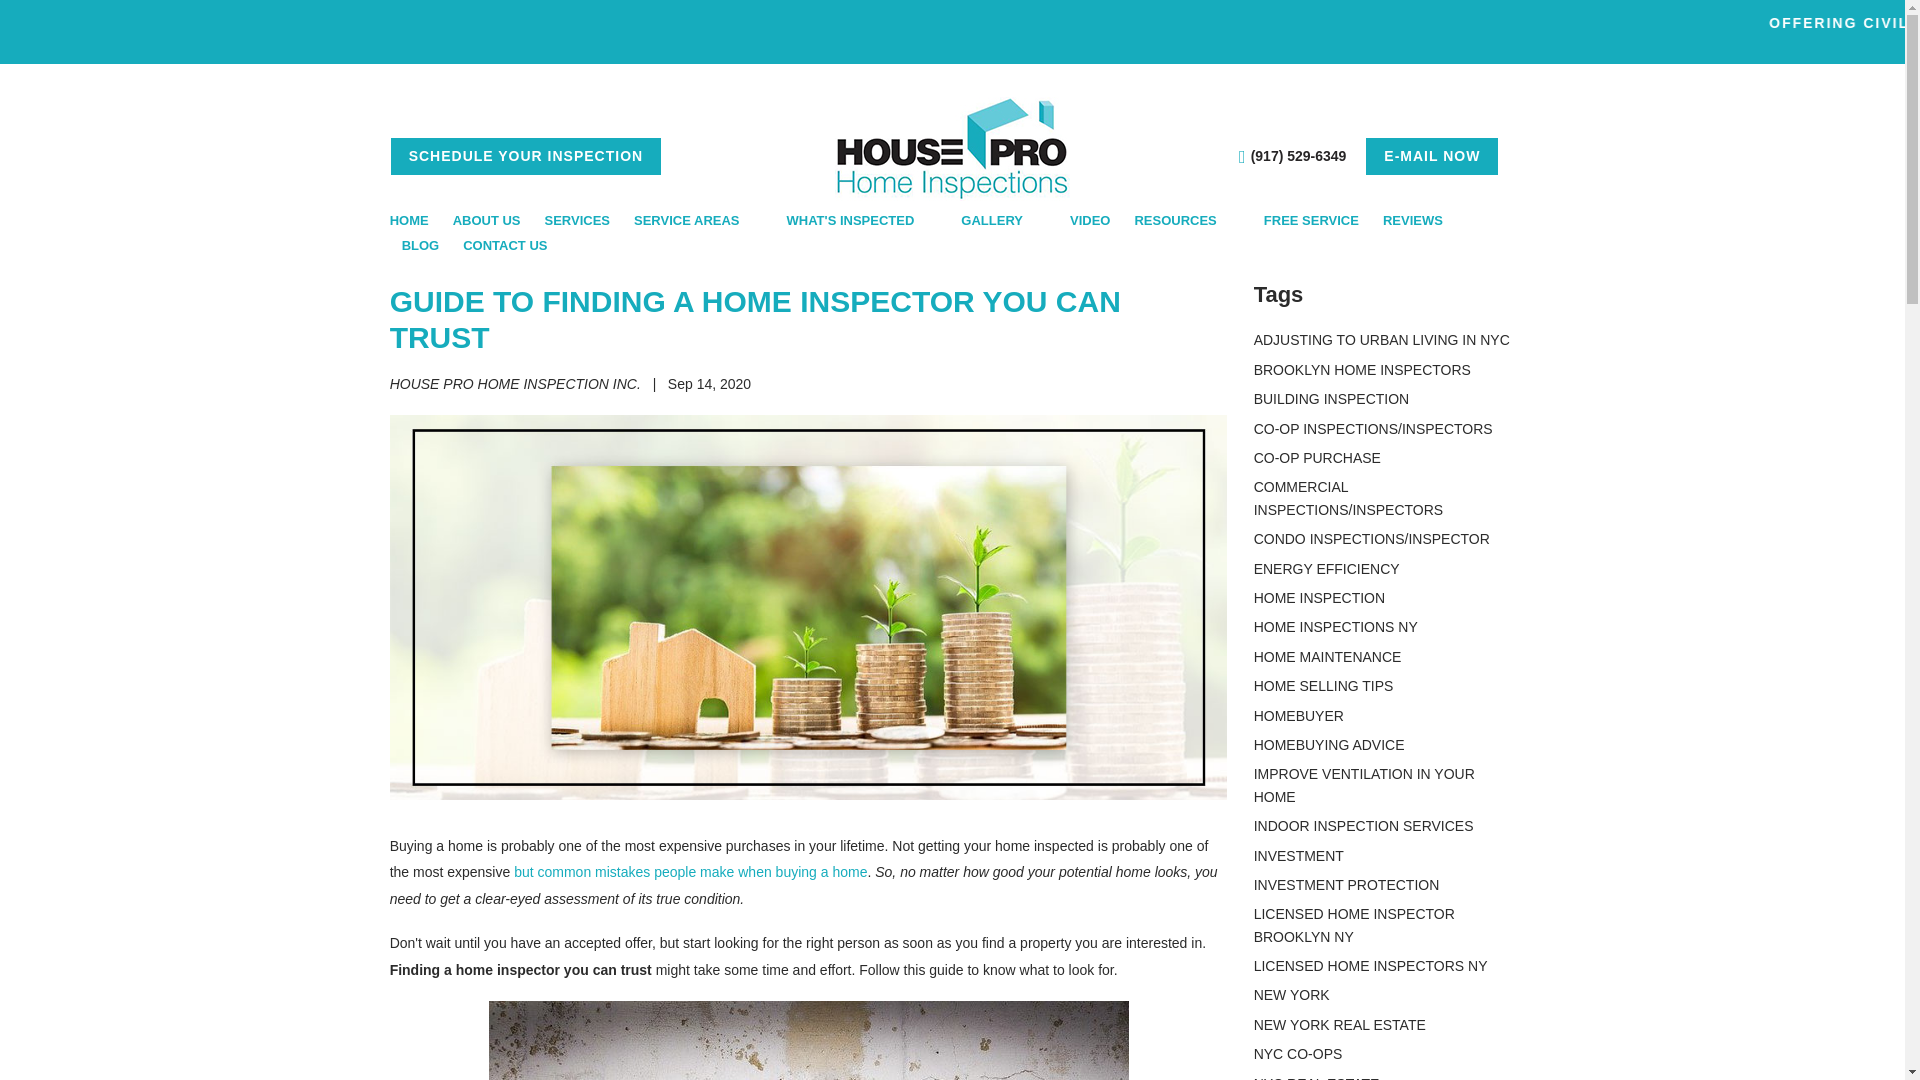 The width and height of the screenshot is (1920, 1080). I want to click on HOME, so click(415, 220).